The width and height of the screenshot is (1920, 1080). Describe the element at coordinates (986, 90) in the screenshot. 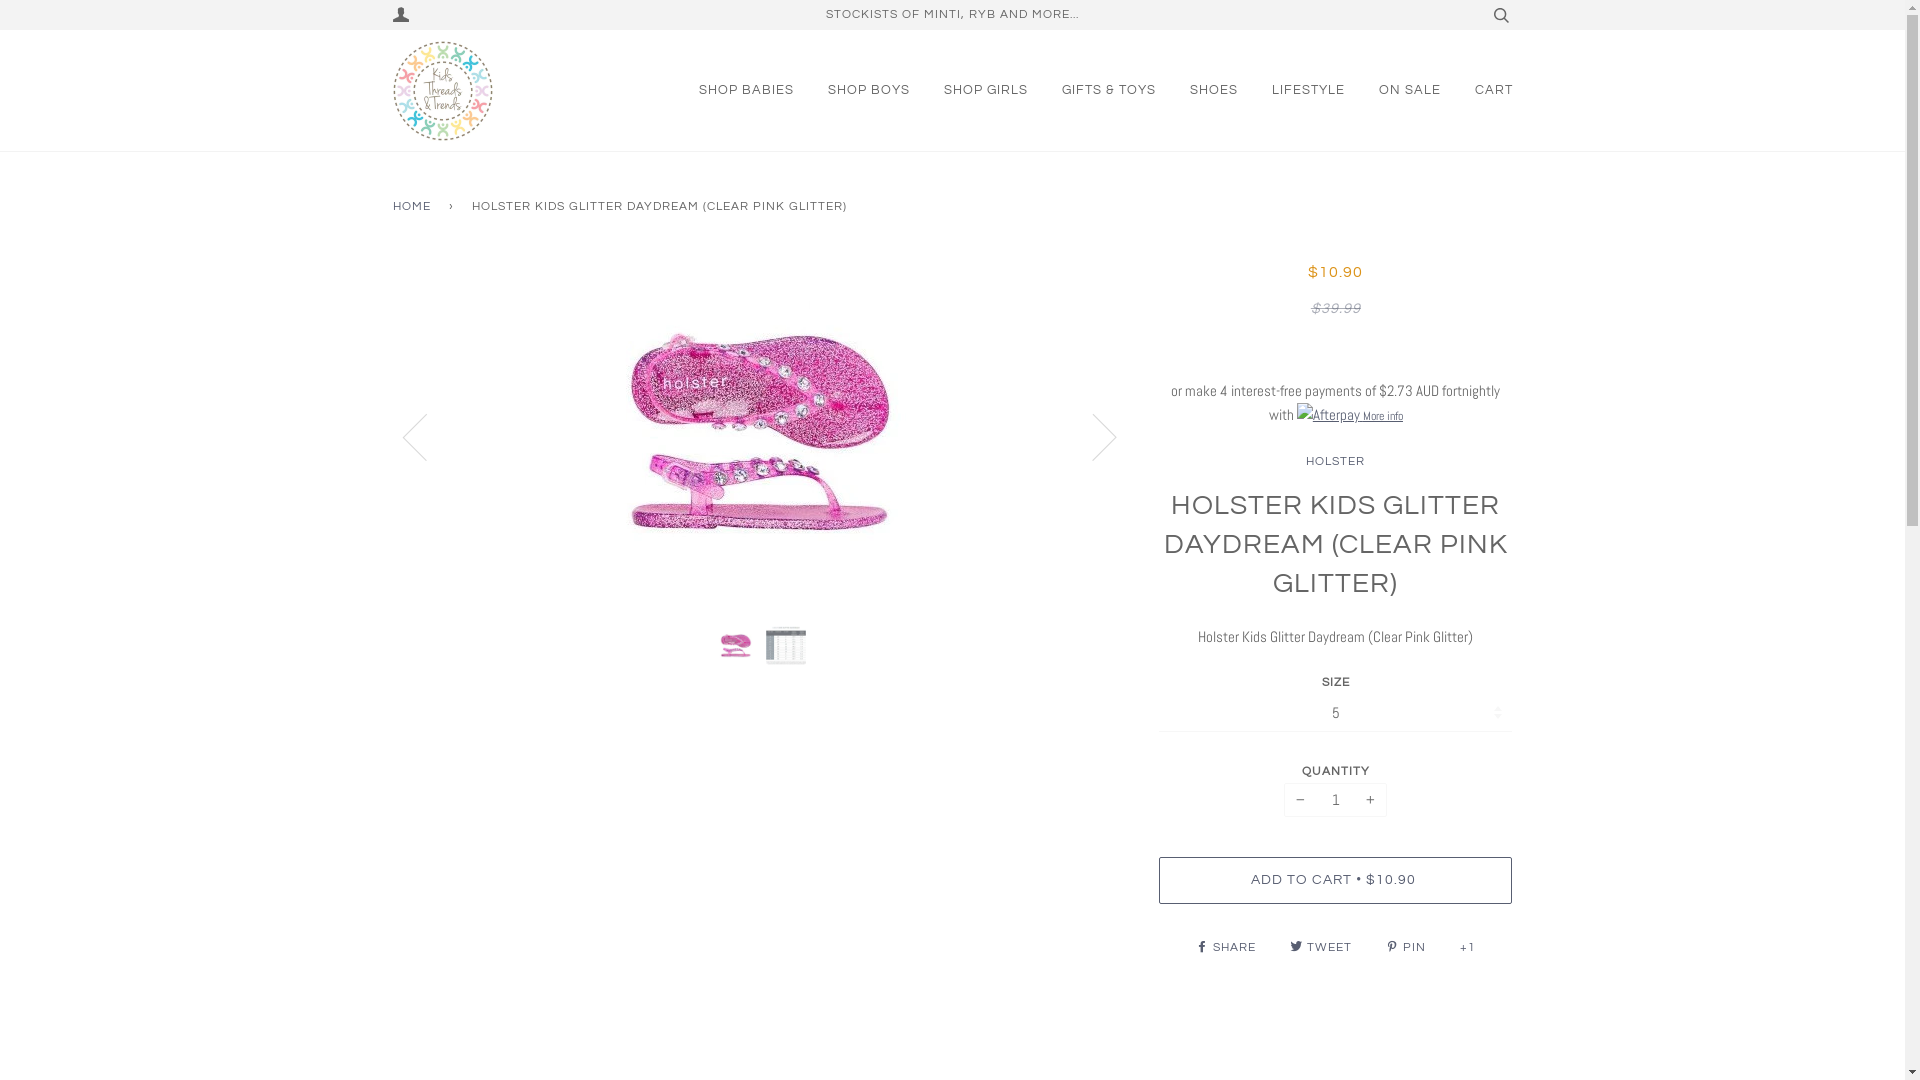

I see `SHOP GIRLS` at that location.